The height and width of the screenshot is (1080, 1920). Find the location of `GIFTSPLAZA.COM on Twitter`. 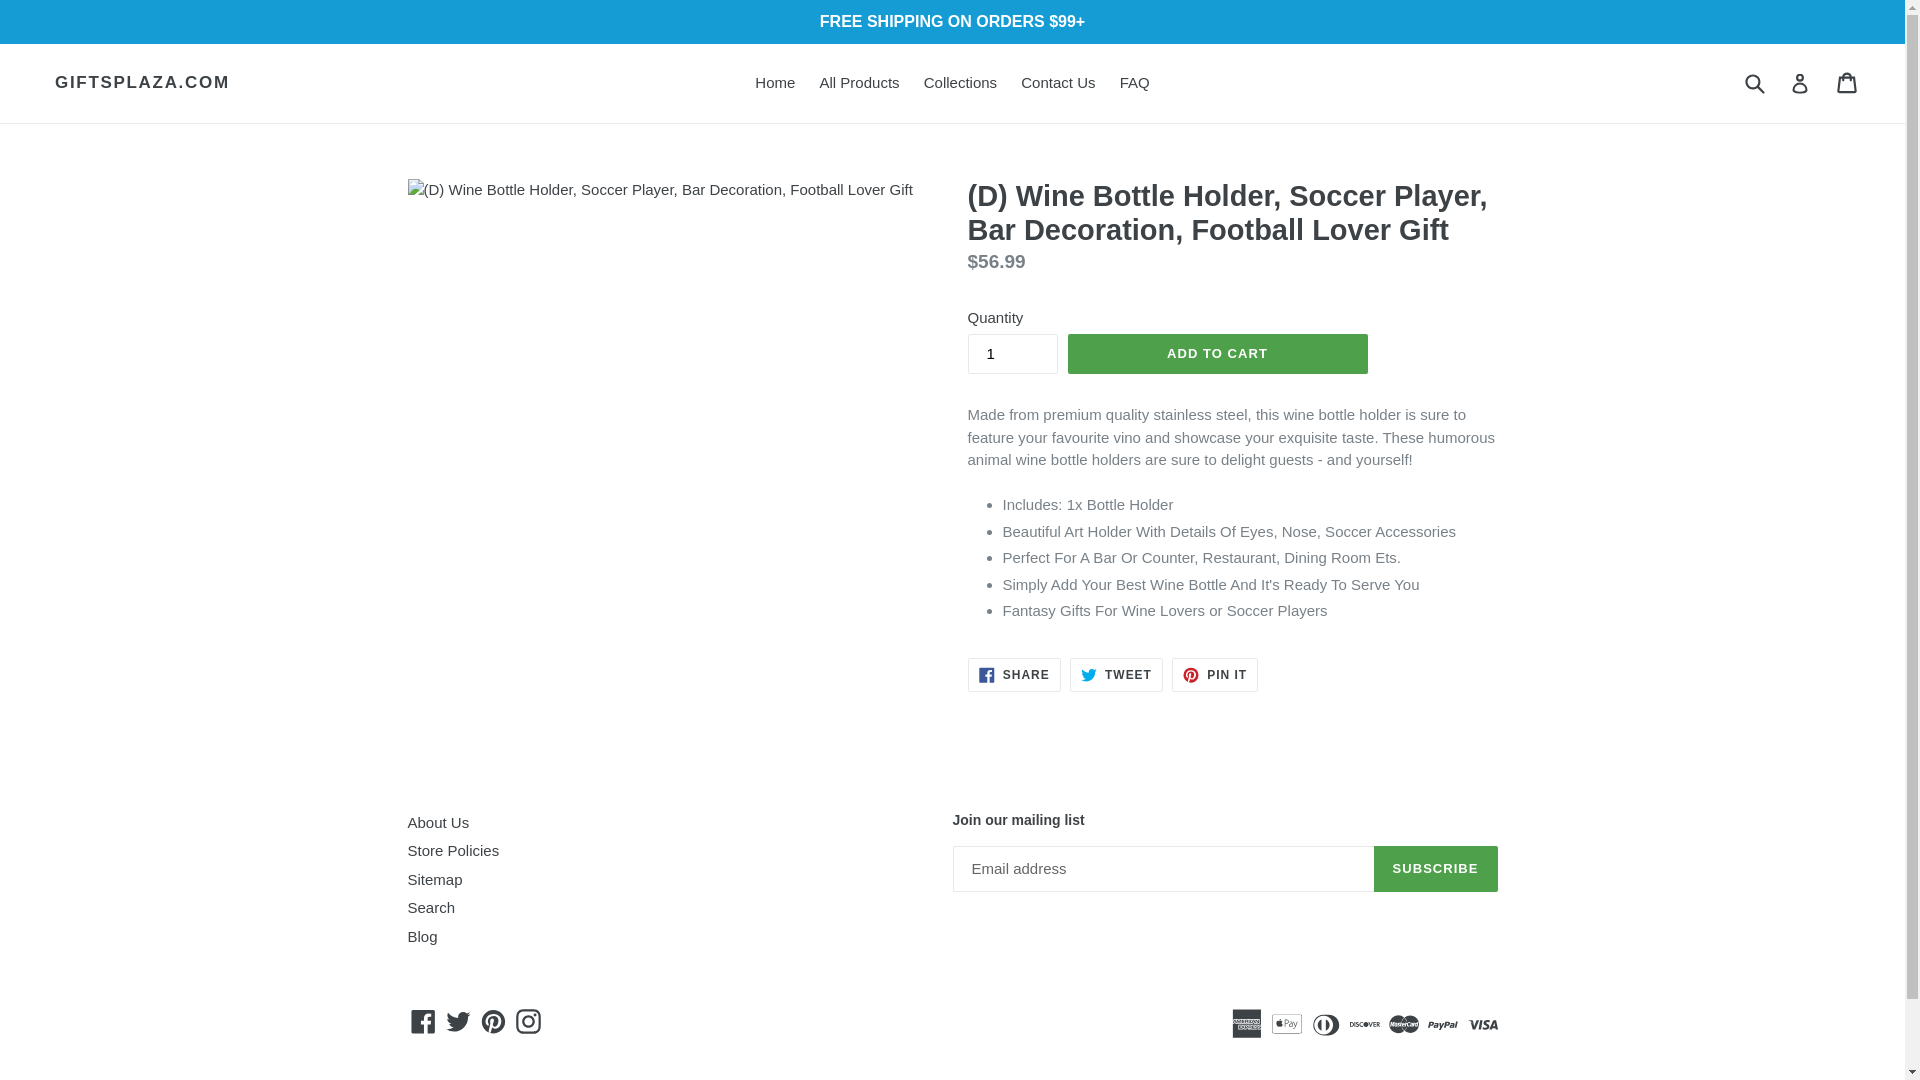

GIFTSPLAZA.COM on Twitter is located at coordinates (423, 1020).